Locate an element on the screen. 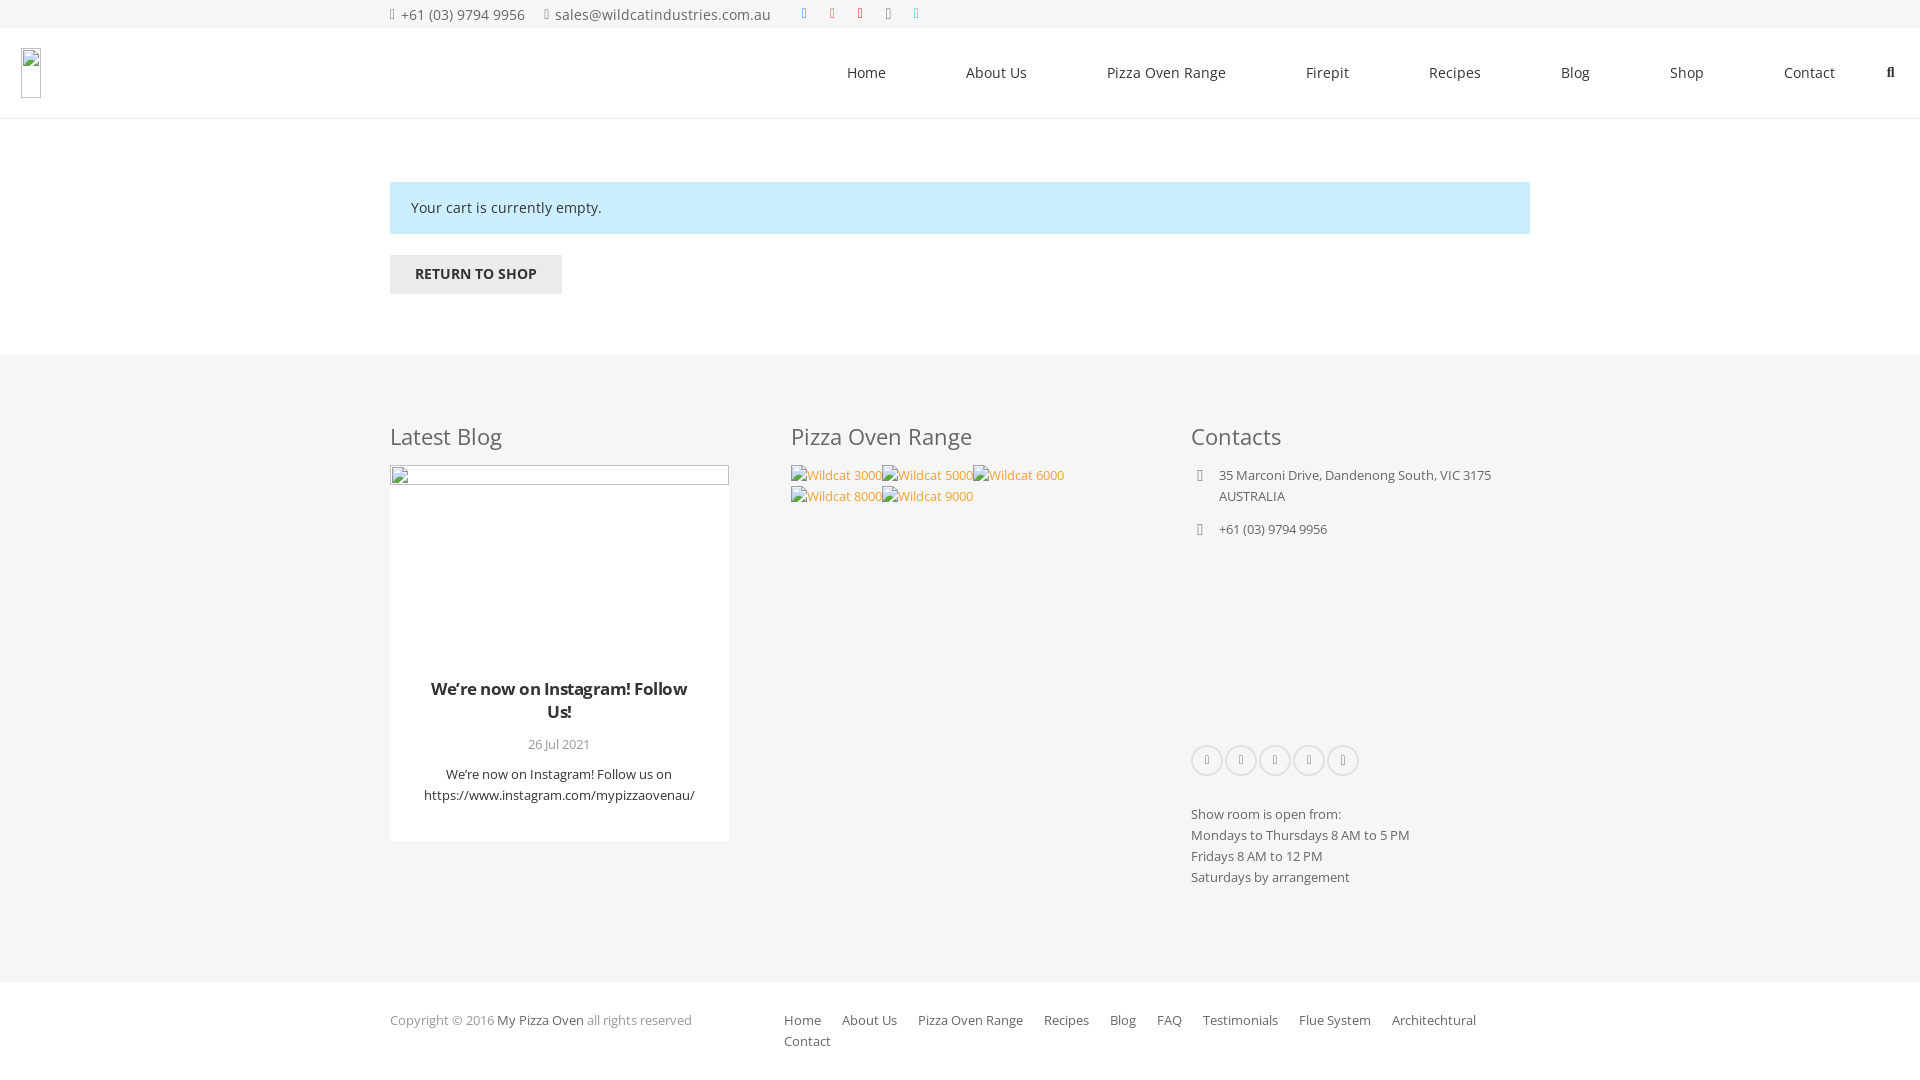  Recipes is located at coordinates (1066, 1020).